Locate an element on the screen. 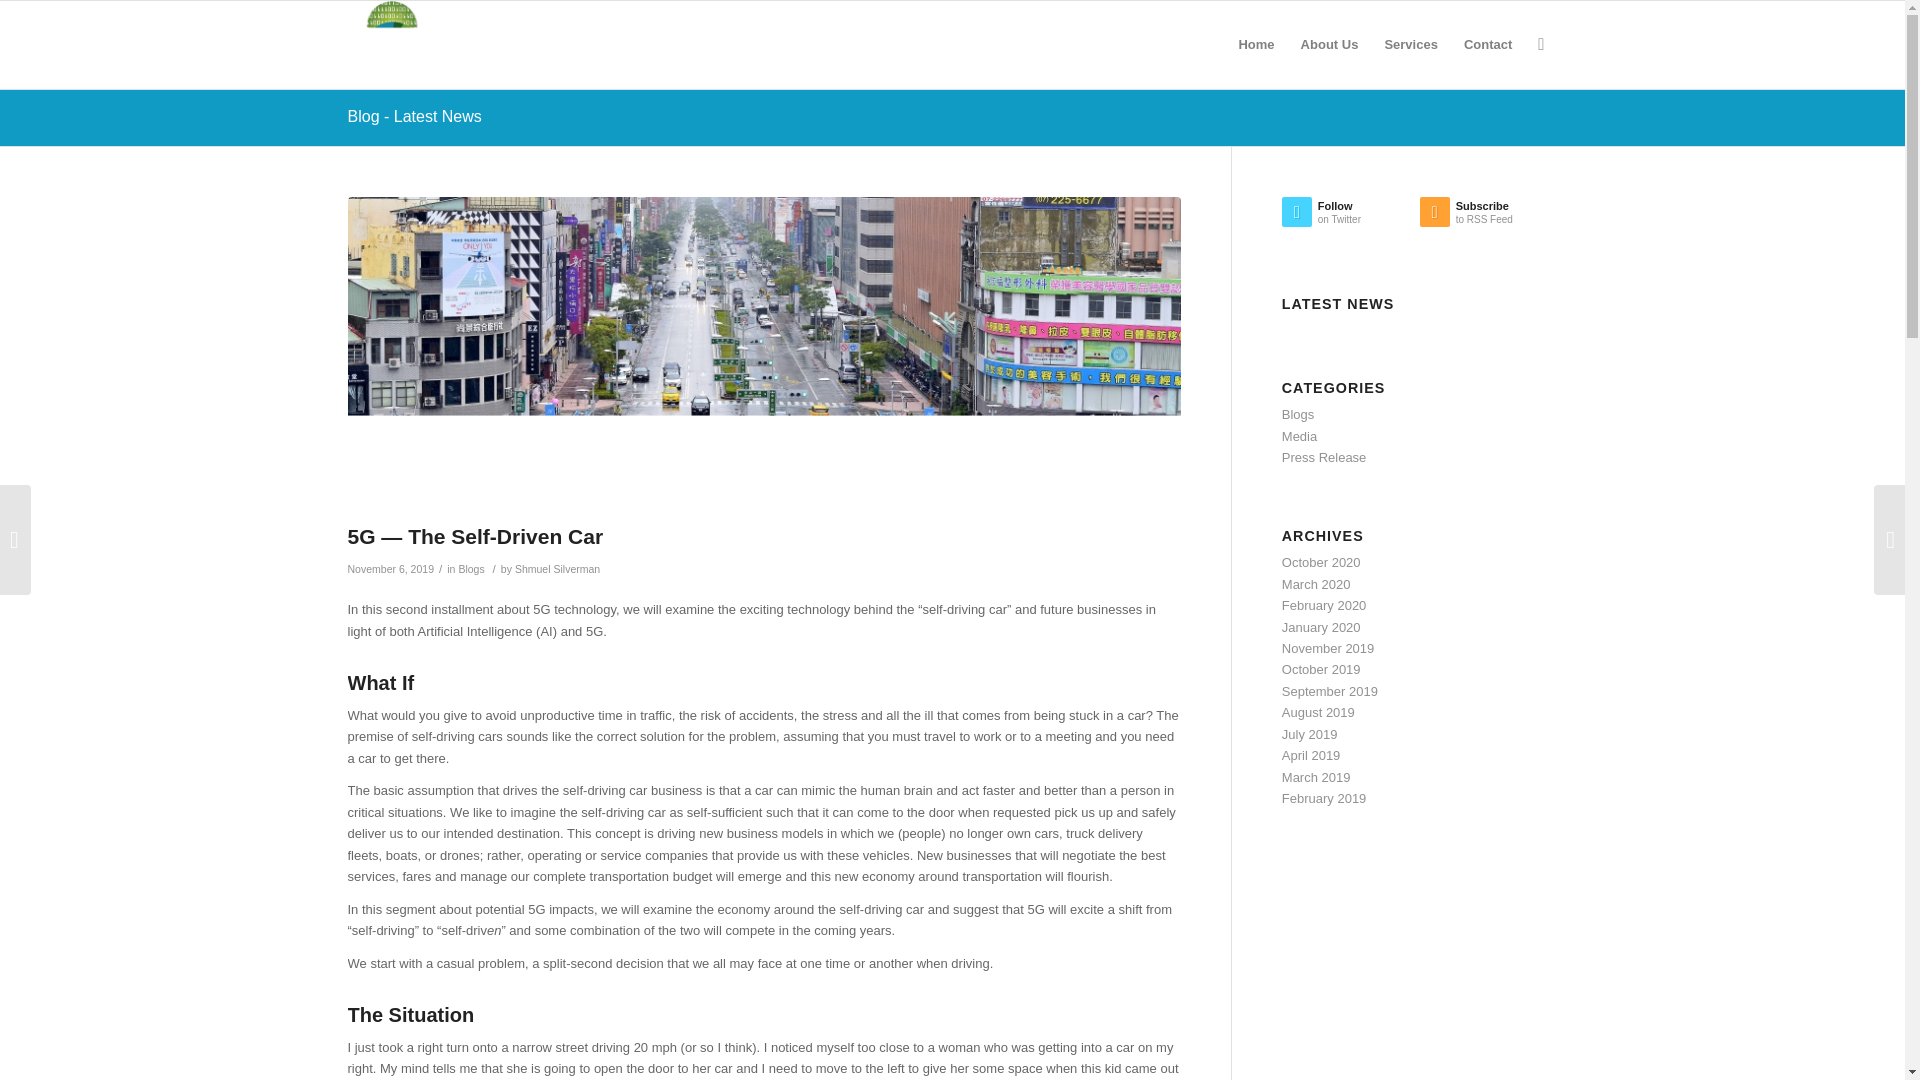  Blogs is located at coordinates (1410, 44).